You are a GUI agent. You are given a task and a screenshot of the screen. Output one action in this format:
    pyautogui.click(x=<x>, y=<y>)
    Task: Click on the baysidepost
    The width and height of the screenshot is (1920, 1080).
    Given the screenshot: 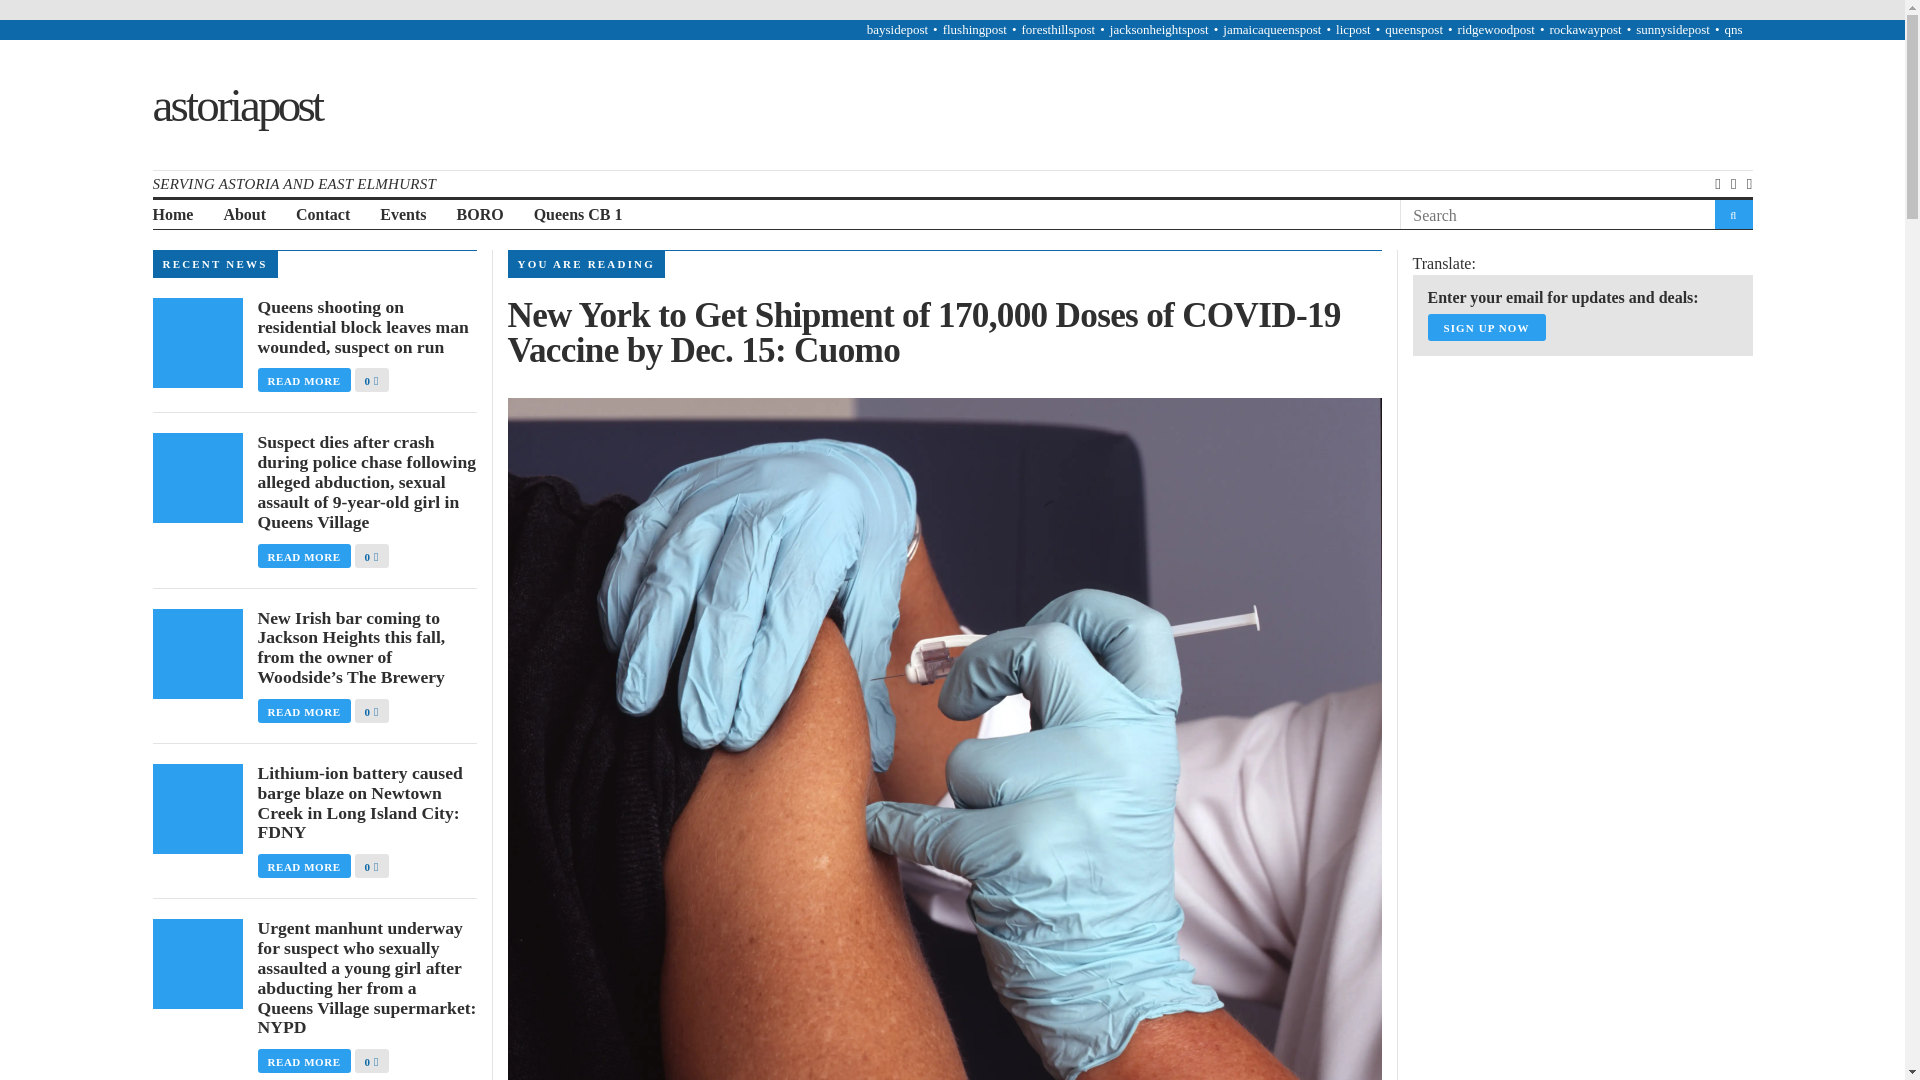 What is the action you would take?
    pyautogui.click(x=897, y=28)
    